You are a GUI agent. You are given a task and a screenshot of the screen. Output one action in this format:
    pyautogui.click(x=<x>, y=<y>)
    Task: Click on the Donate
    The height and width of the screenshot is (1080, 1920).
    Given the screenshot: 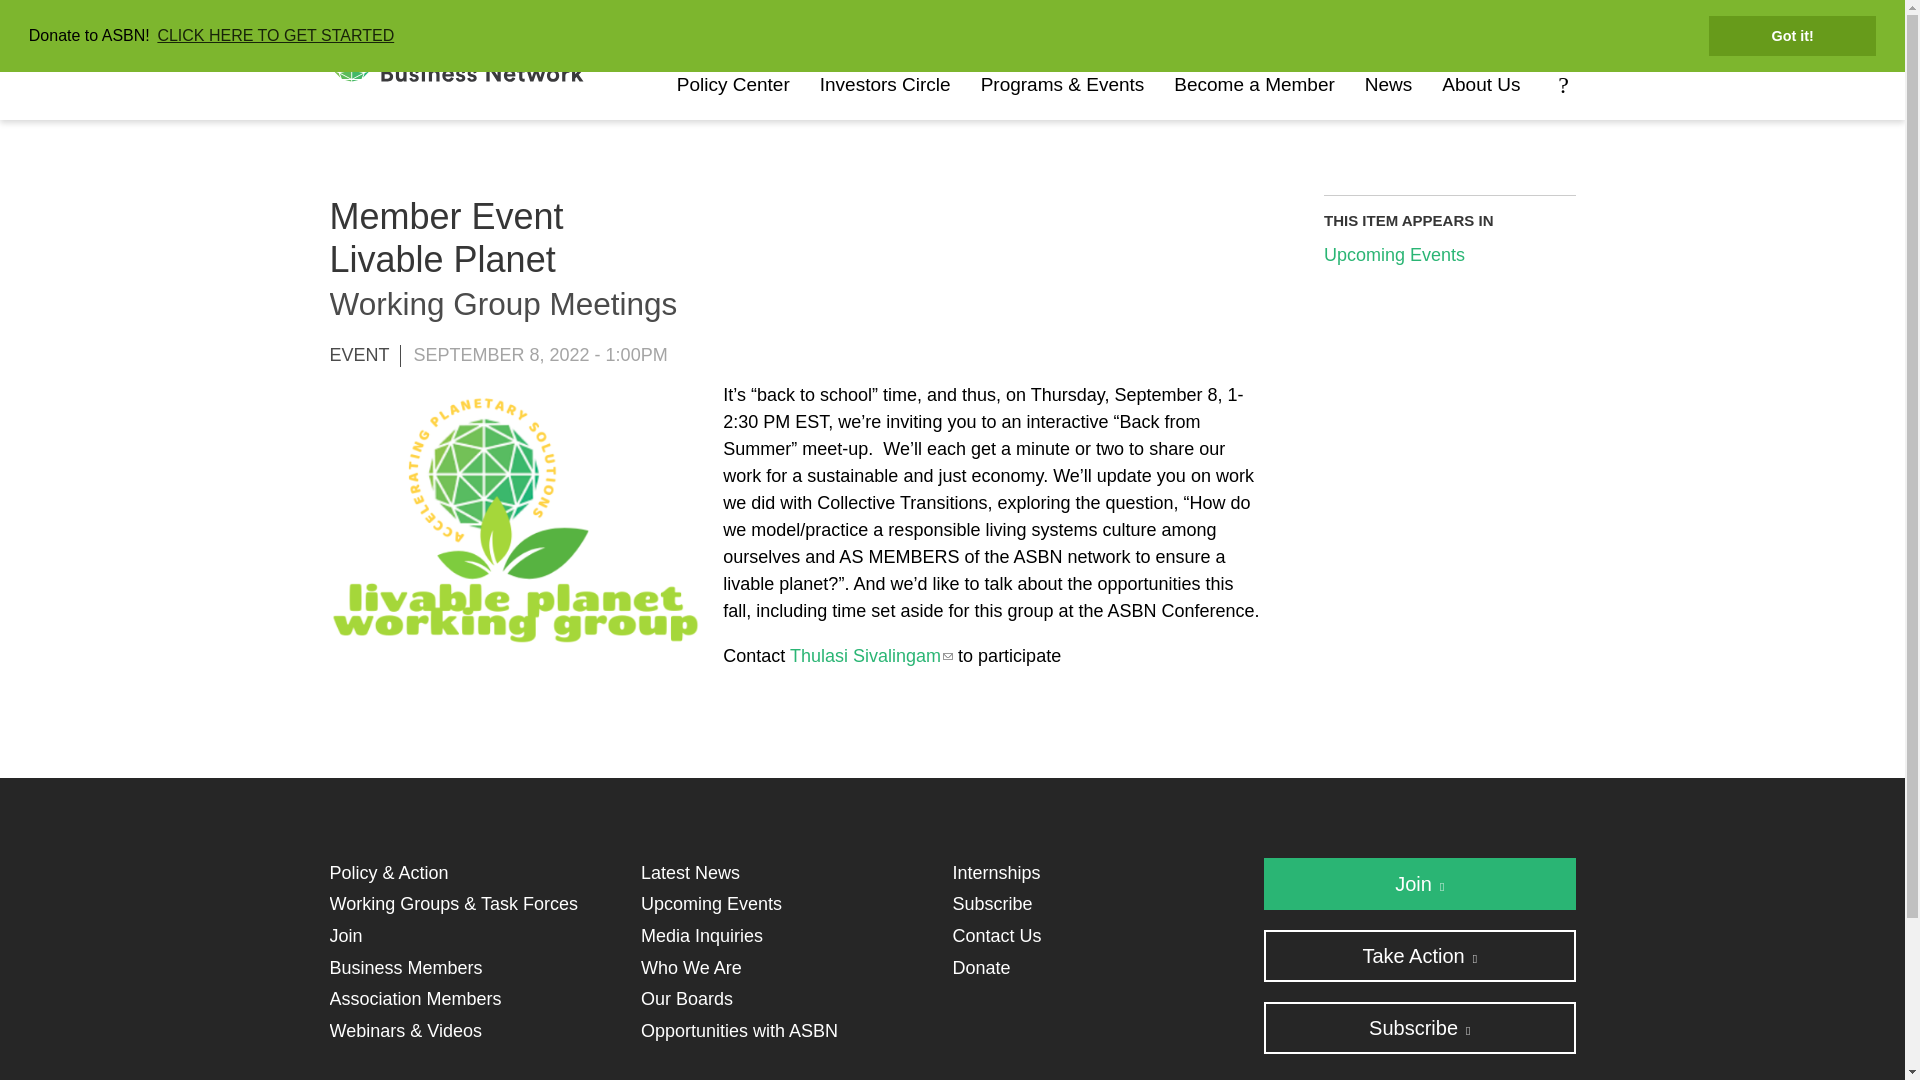 What is the action you would take?
    pyautogui.click(x=1266, y=24)
    